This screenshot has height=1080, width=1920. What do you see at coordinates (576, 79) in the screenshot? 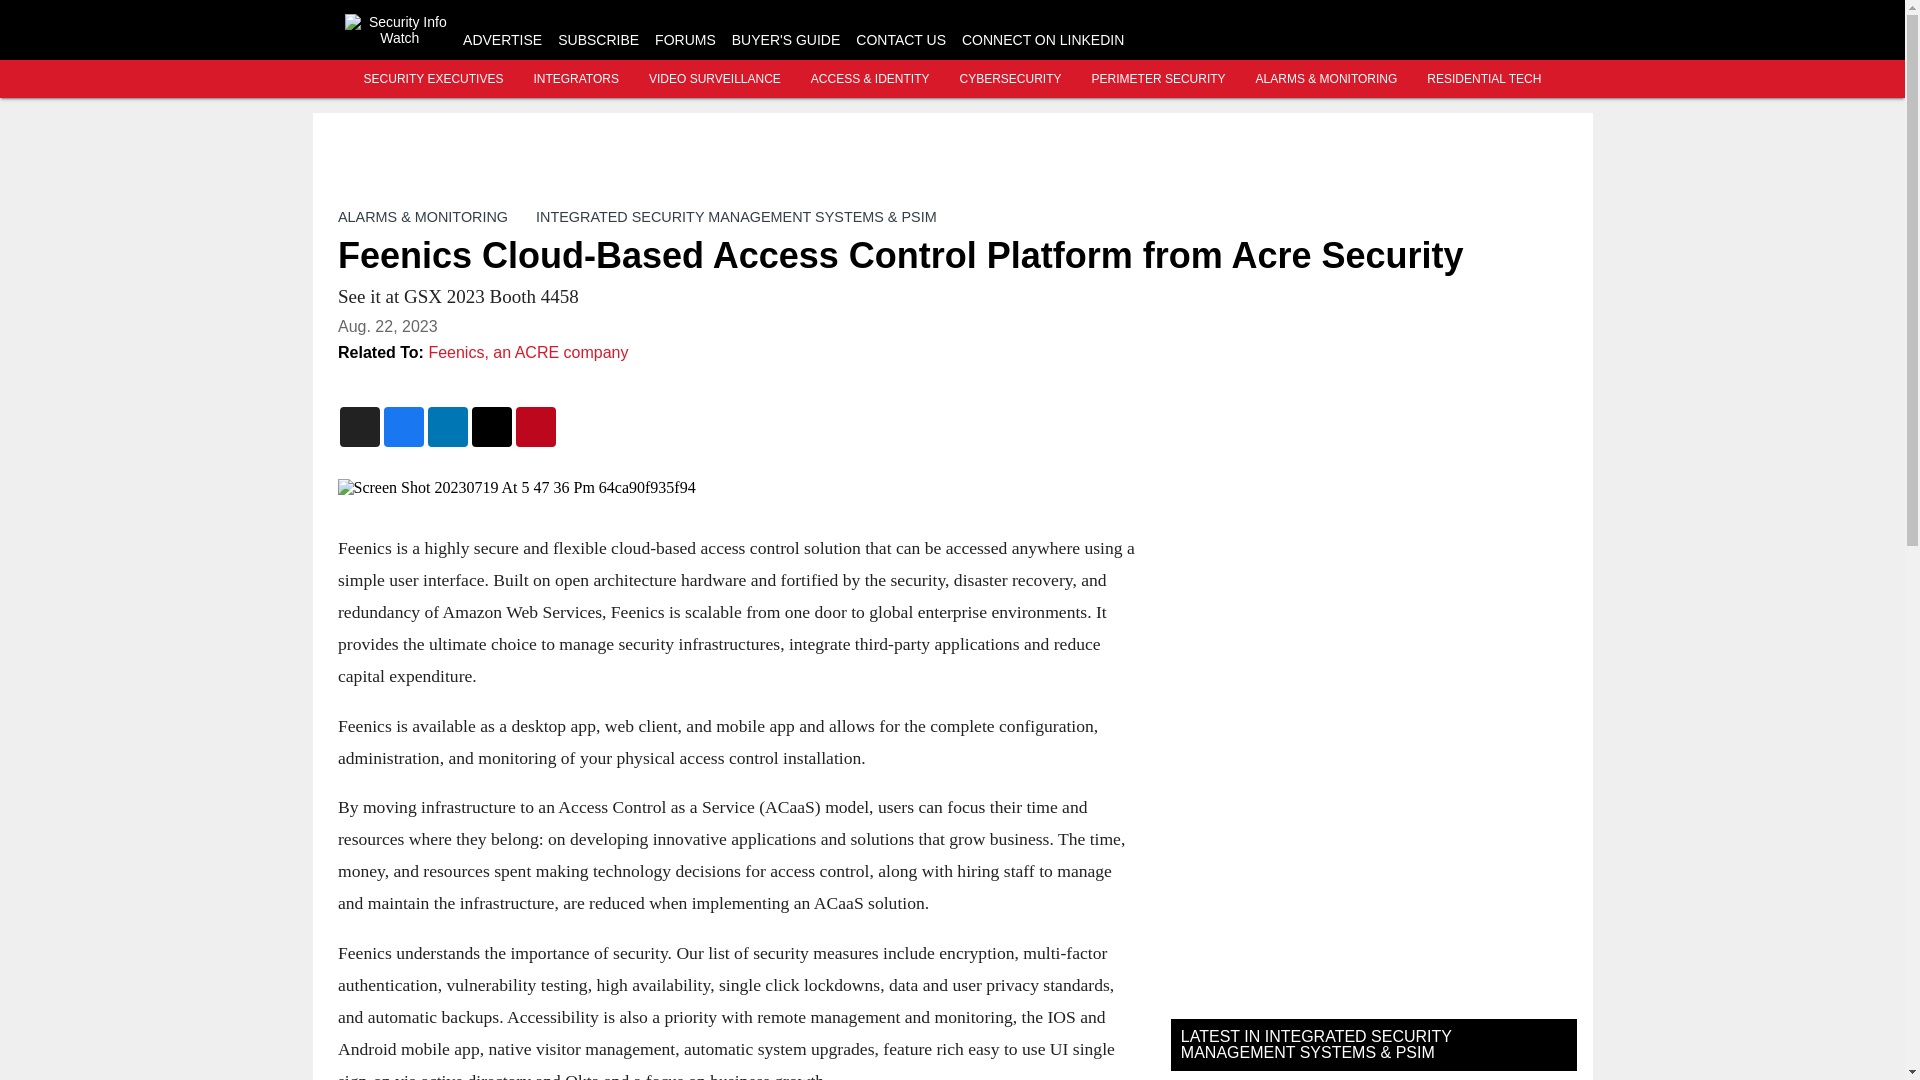
I see `INTEGRATORS` at bounding box center [576, 79].